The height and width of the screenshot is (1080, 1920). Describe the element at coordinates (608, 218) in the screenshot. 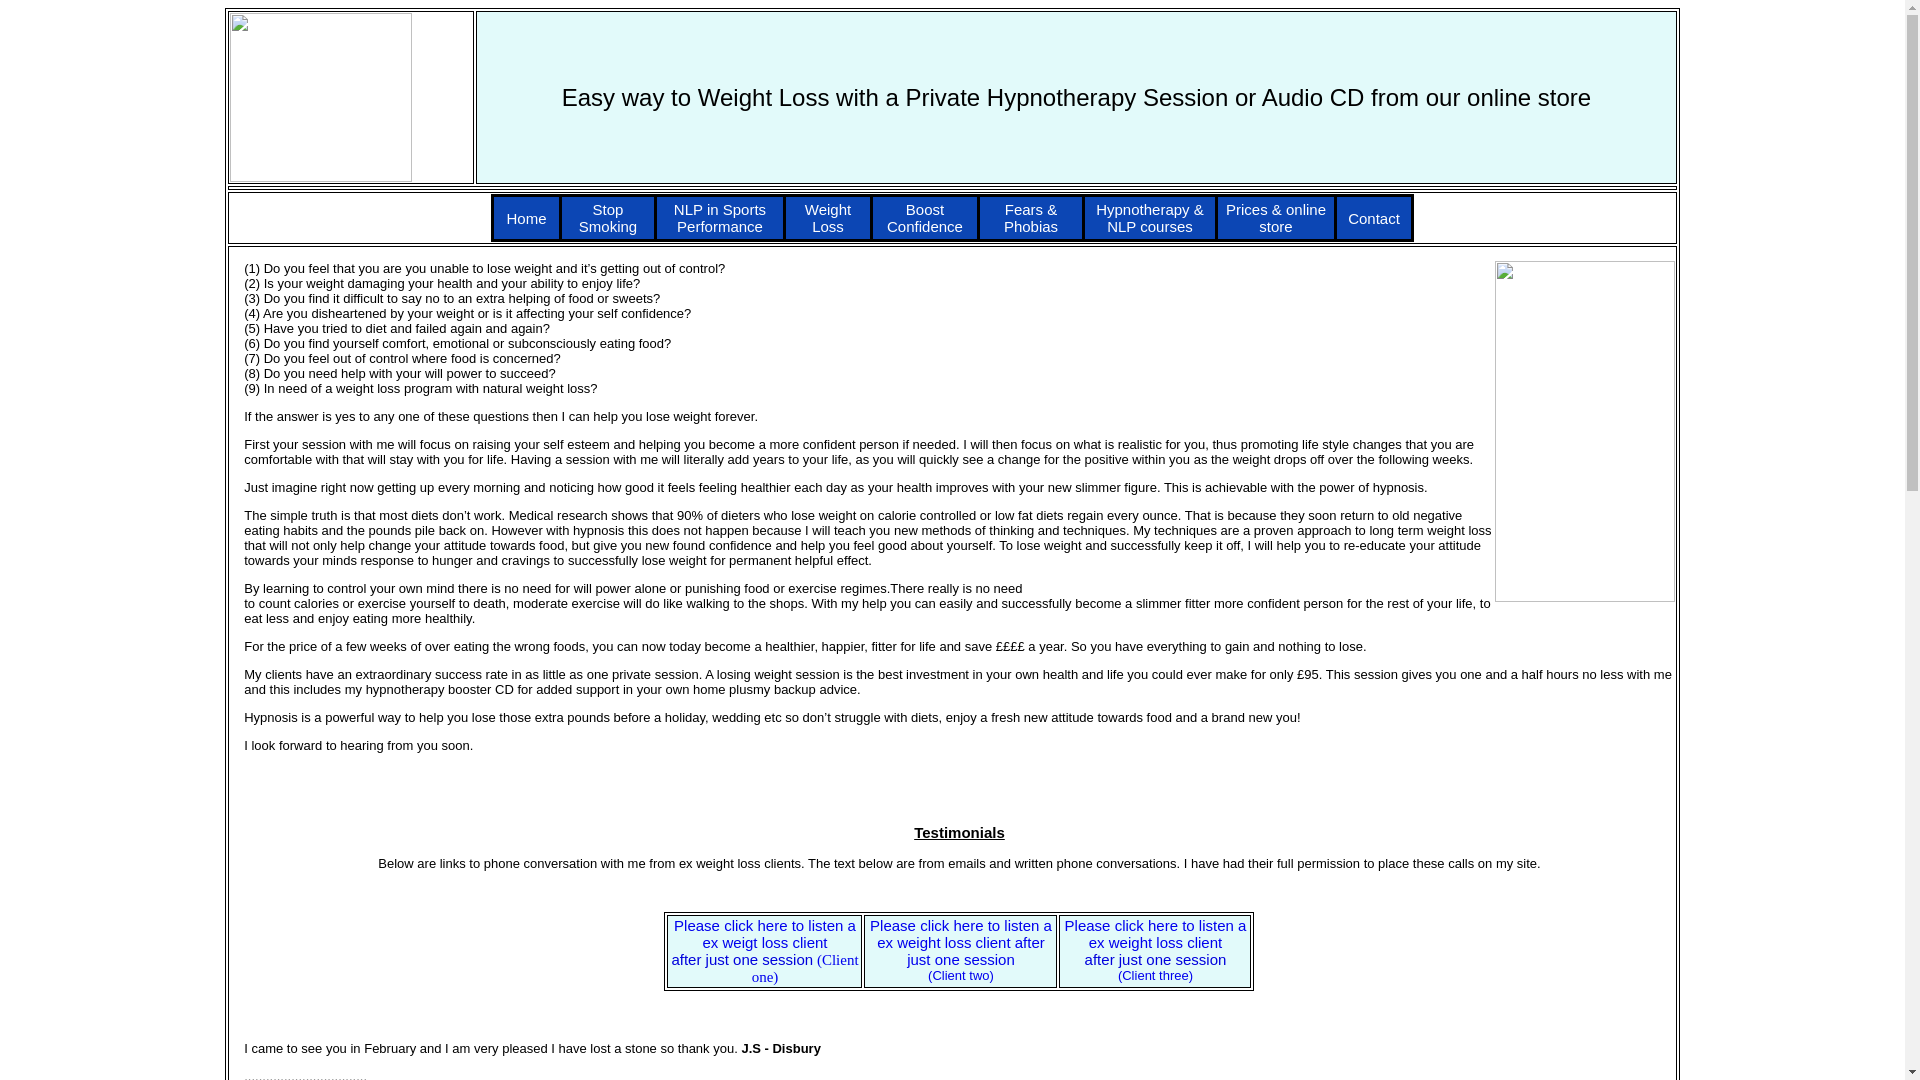

I see `Stop Smoking` at that location.